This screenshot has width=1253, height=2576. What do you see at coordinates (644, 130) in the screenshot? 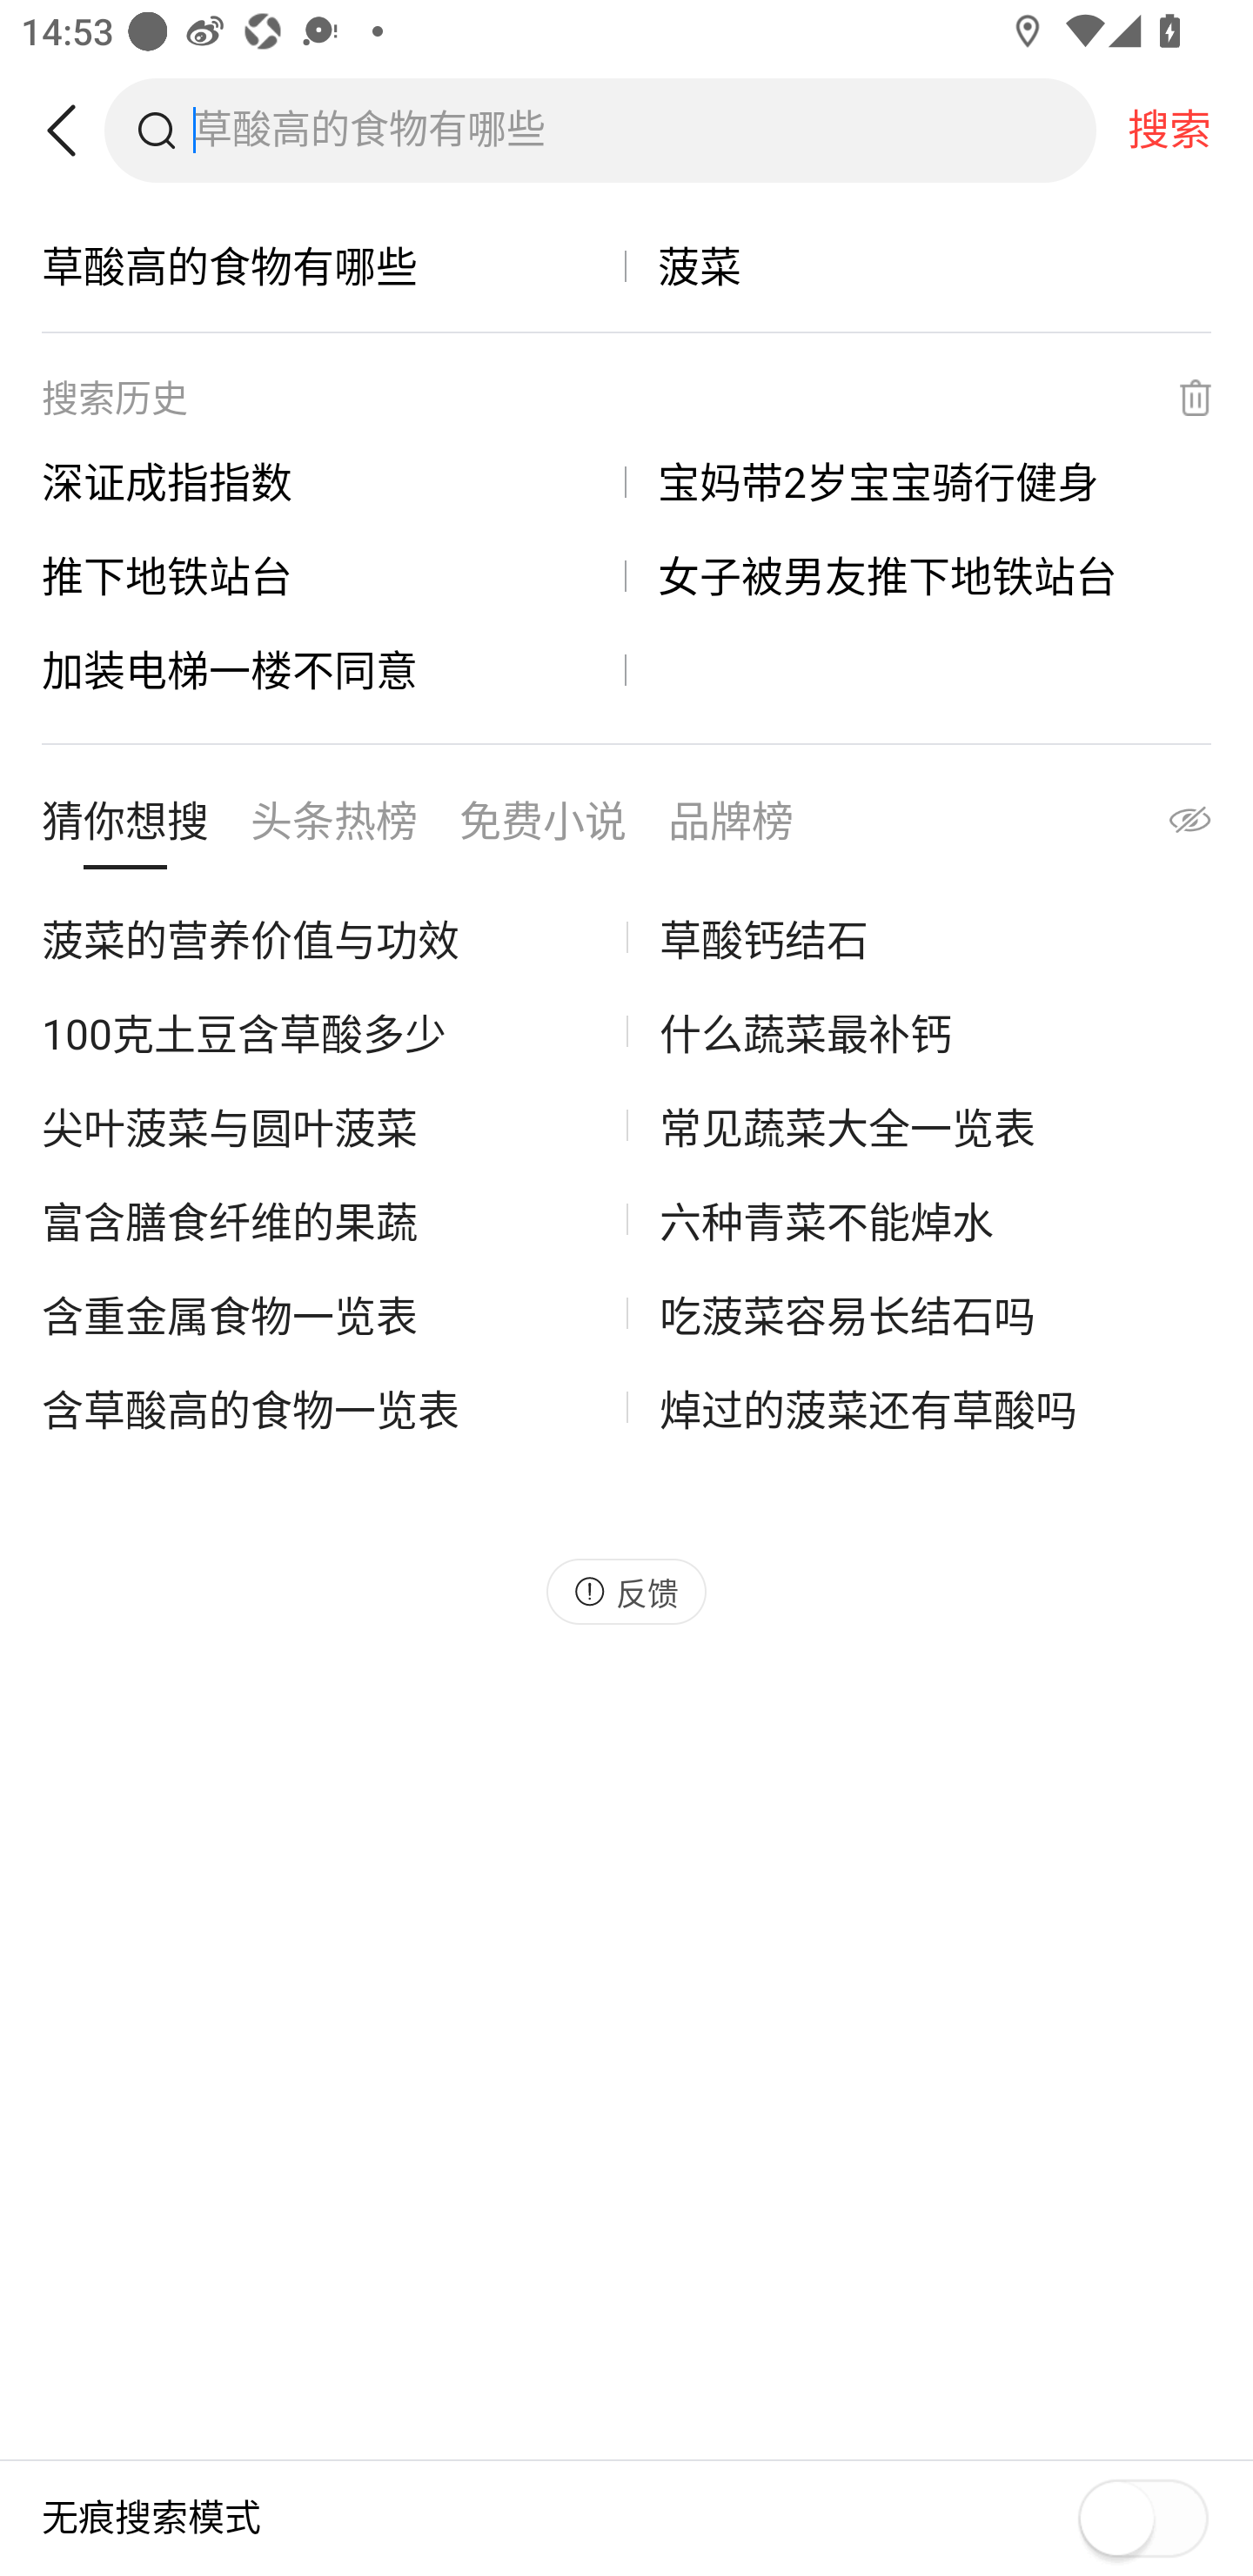
I see `搜索框，草酸高的食物有哪些` at bounding box center [644, 130].